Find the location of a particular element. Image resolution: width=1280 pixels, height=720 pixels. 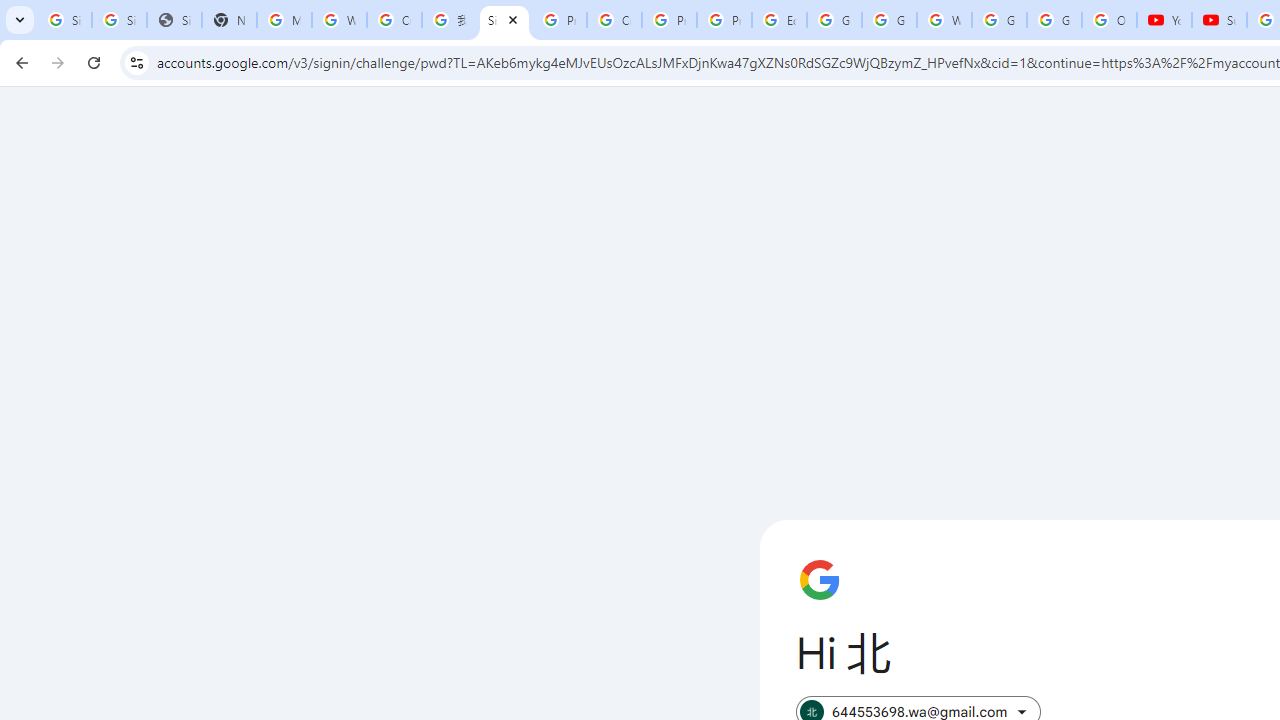

YouTube is located at coordinates (1164, 20).